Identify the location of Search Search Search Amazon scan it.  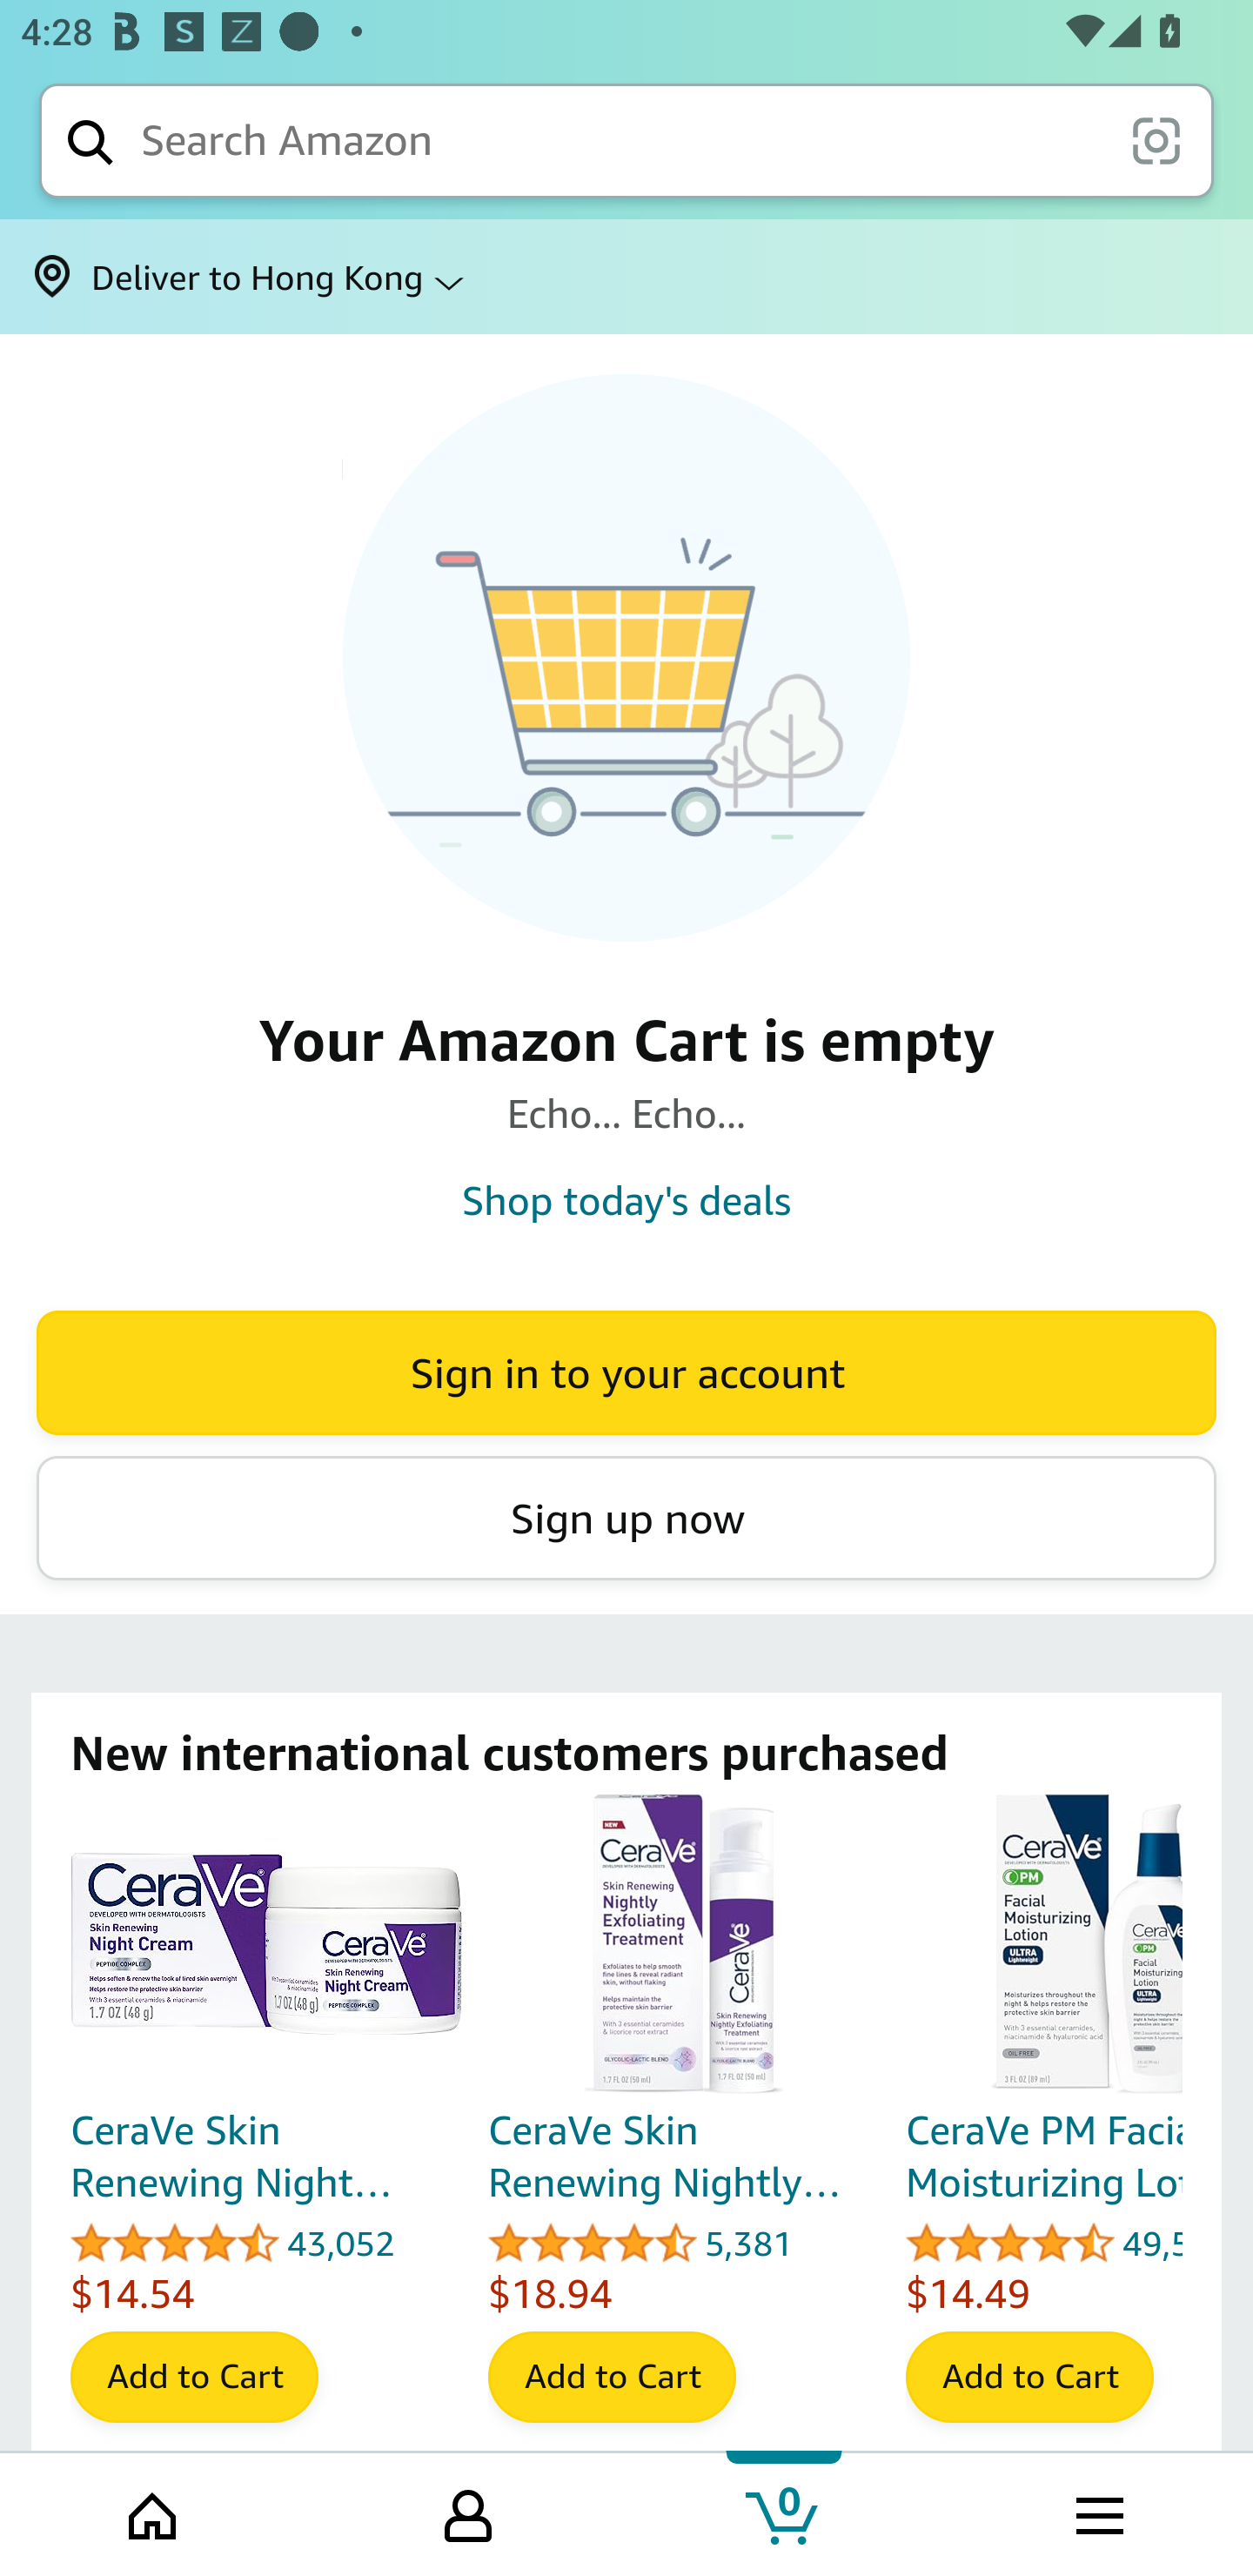
(626, 140).